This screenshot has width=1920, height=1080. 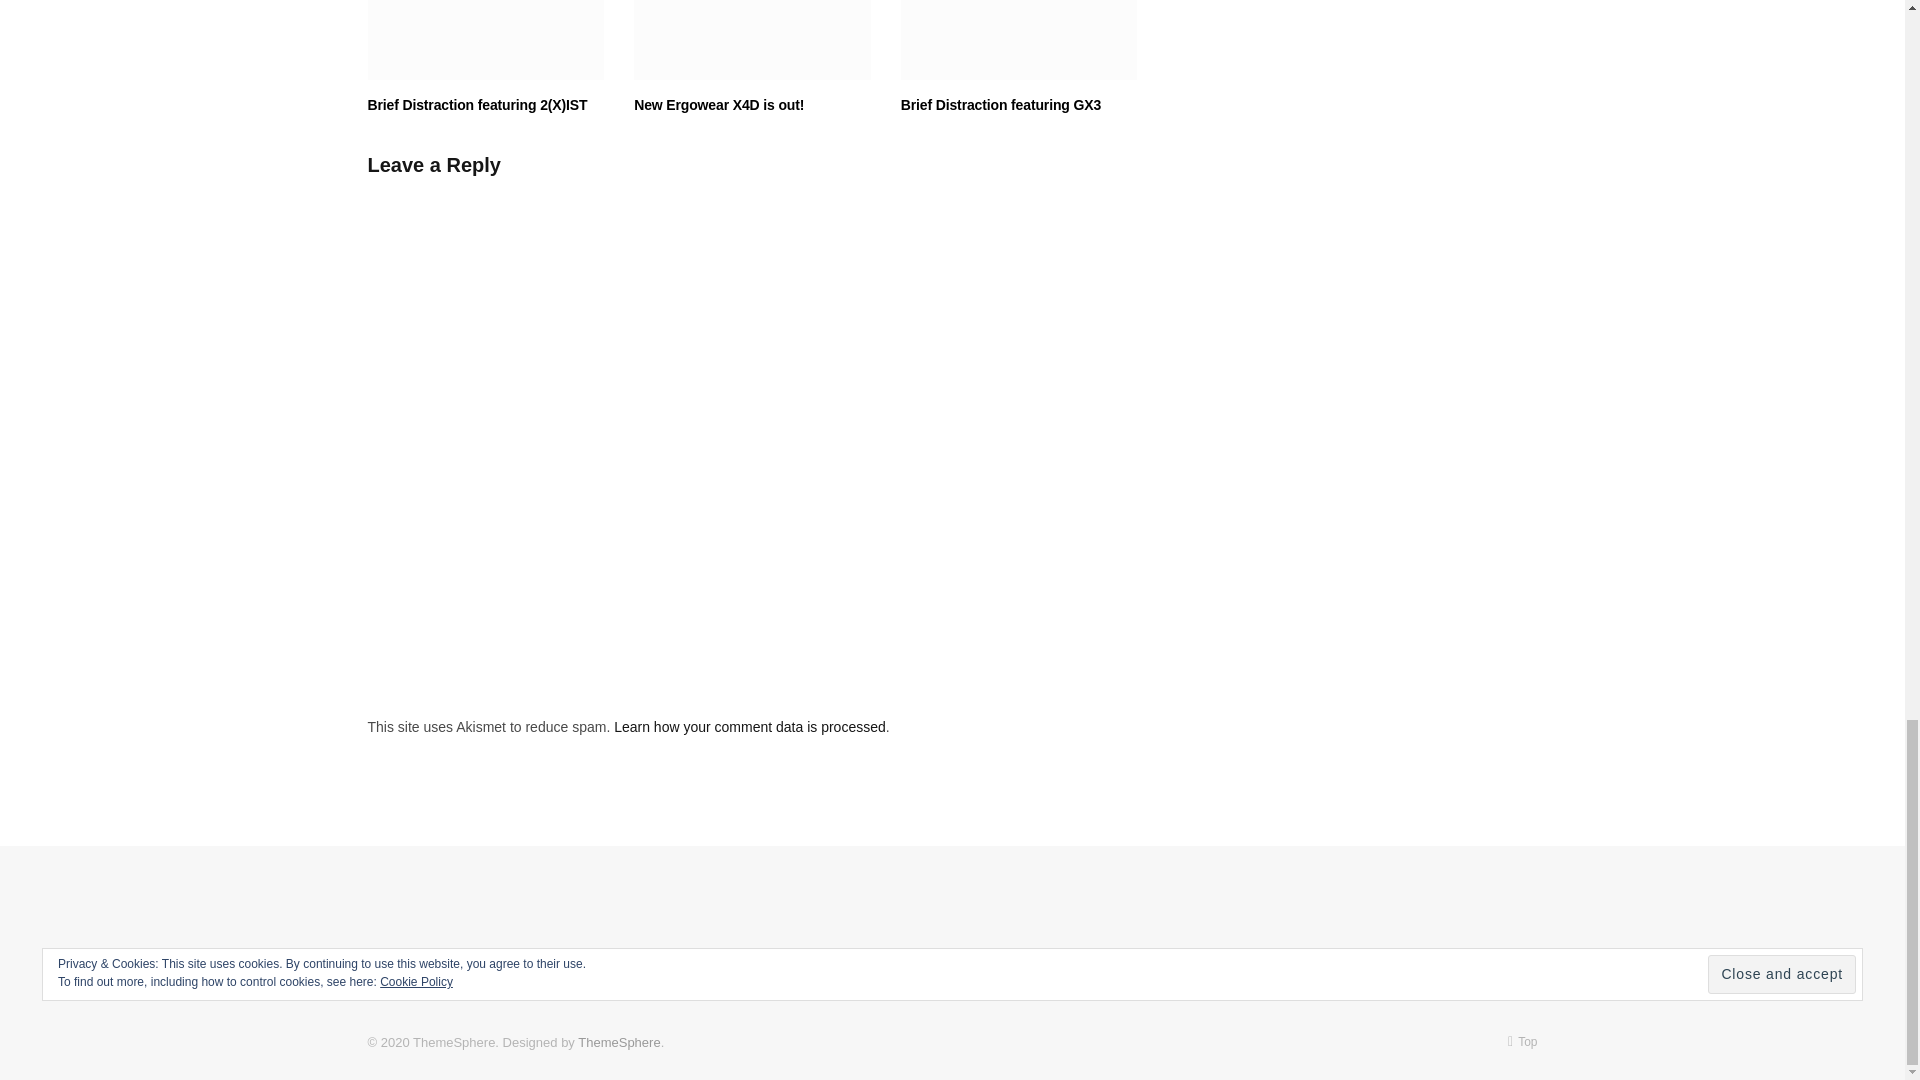 I want to click on New Ergowear X4D is out!, so click(x=752, y=40).